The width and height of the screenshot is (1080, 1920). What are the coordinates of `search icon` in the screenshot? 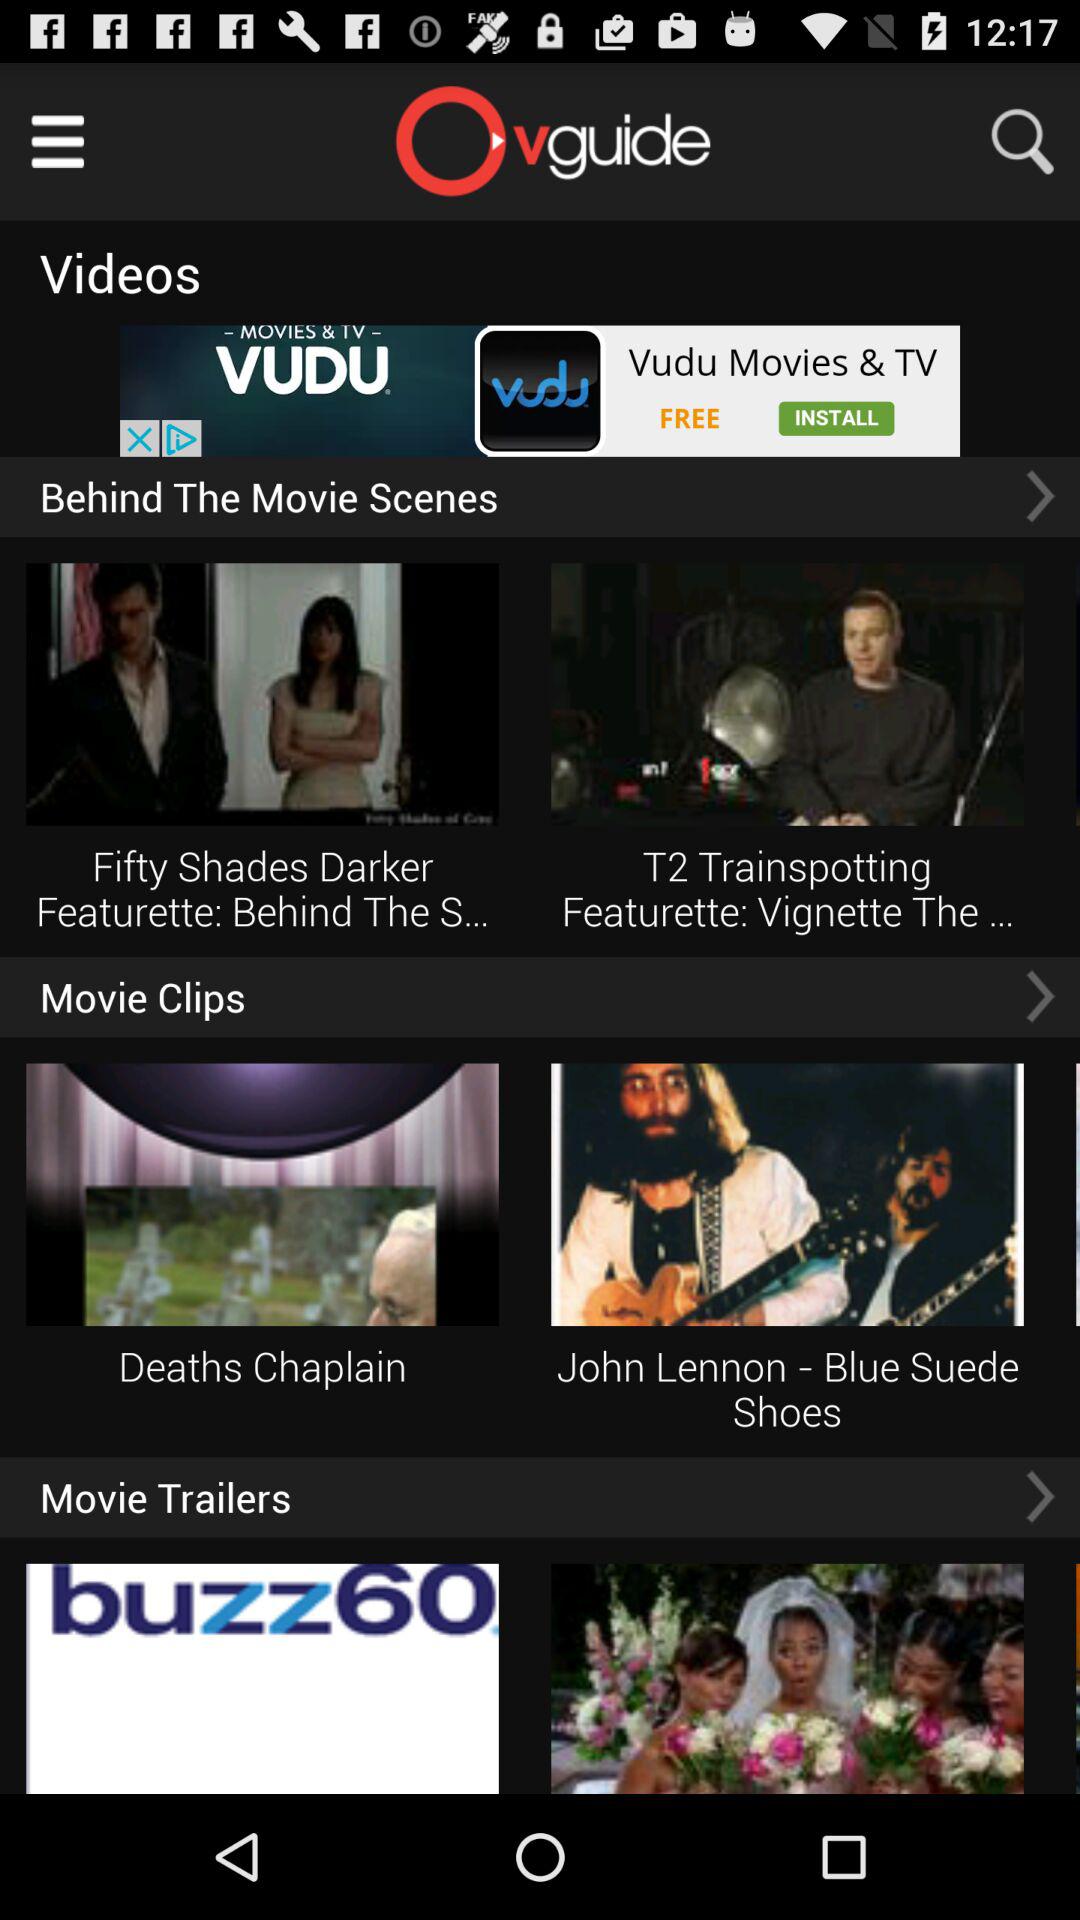 It's located at (1035, 142).